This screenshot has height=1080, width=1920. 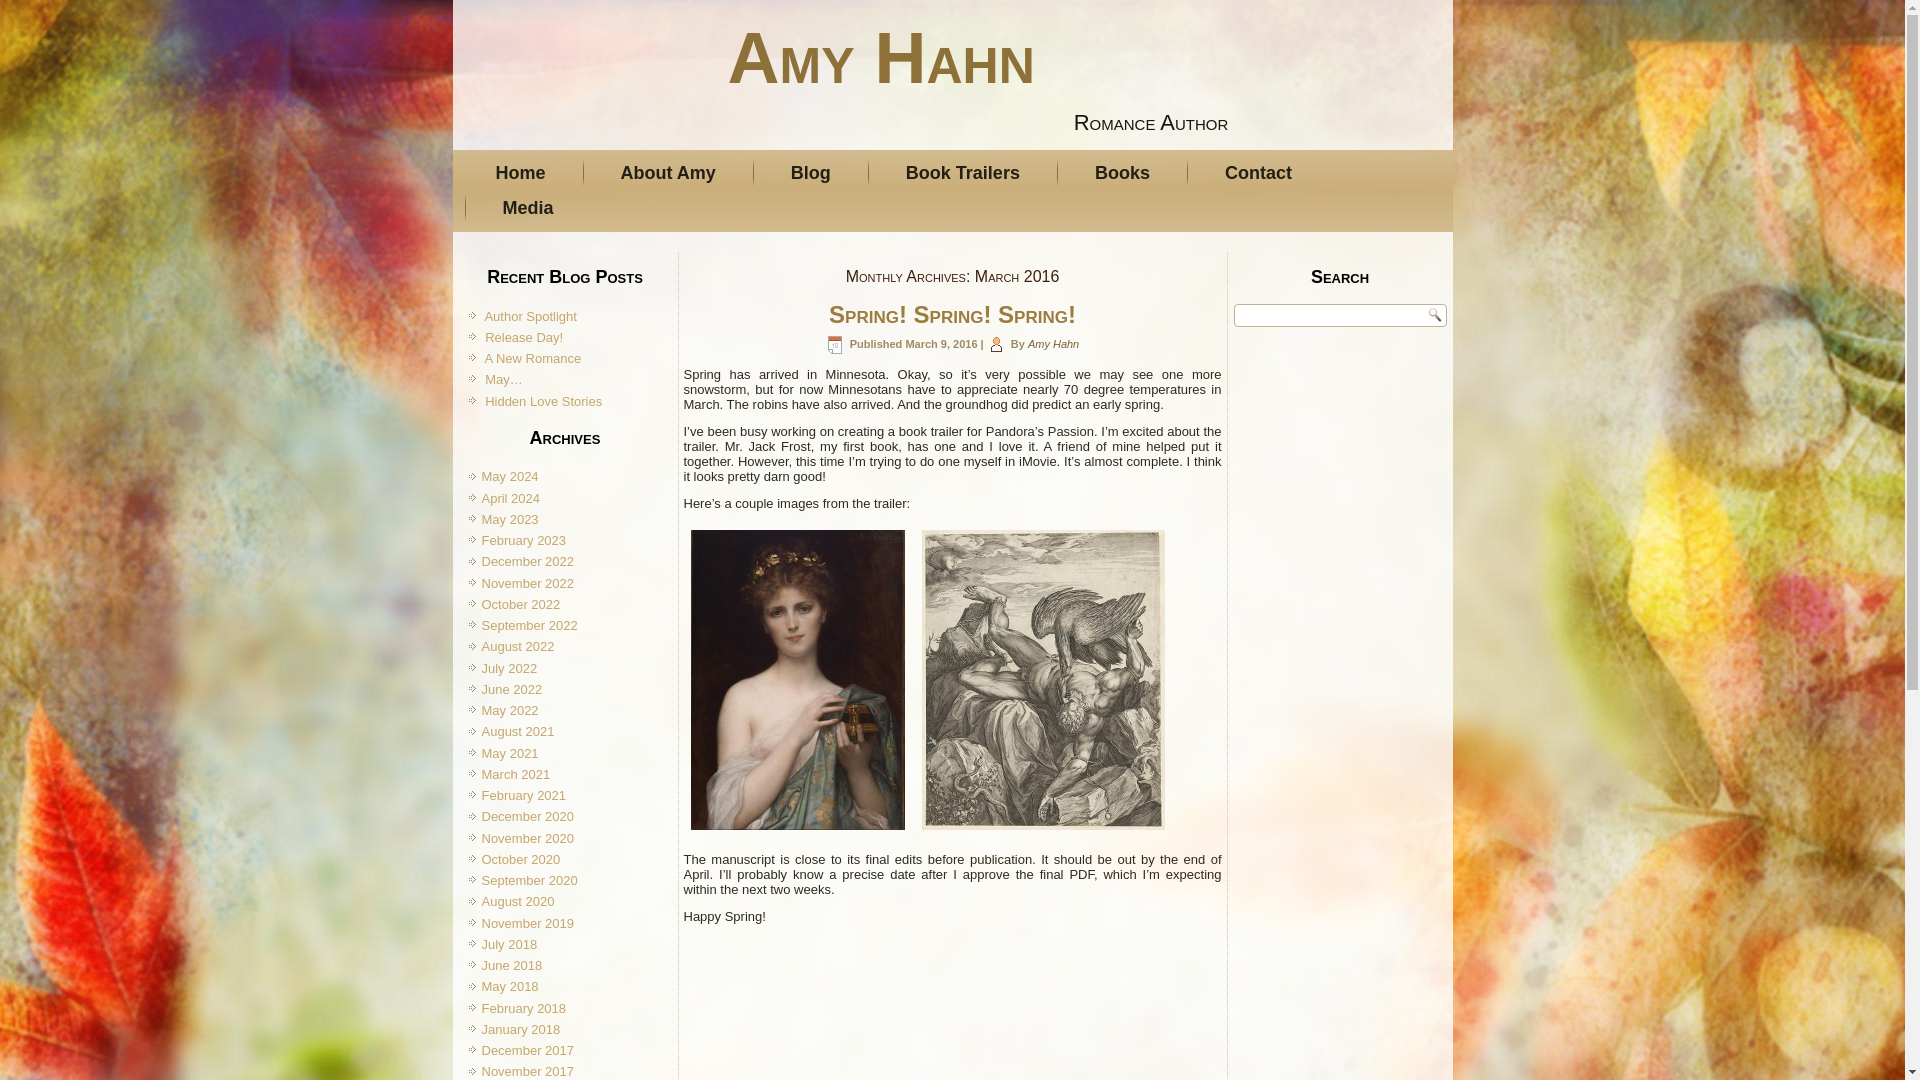 I want to click on Amy Hahn, so click(x=880, y=58).